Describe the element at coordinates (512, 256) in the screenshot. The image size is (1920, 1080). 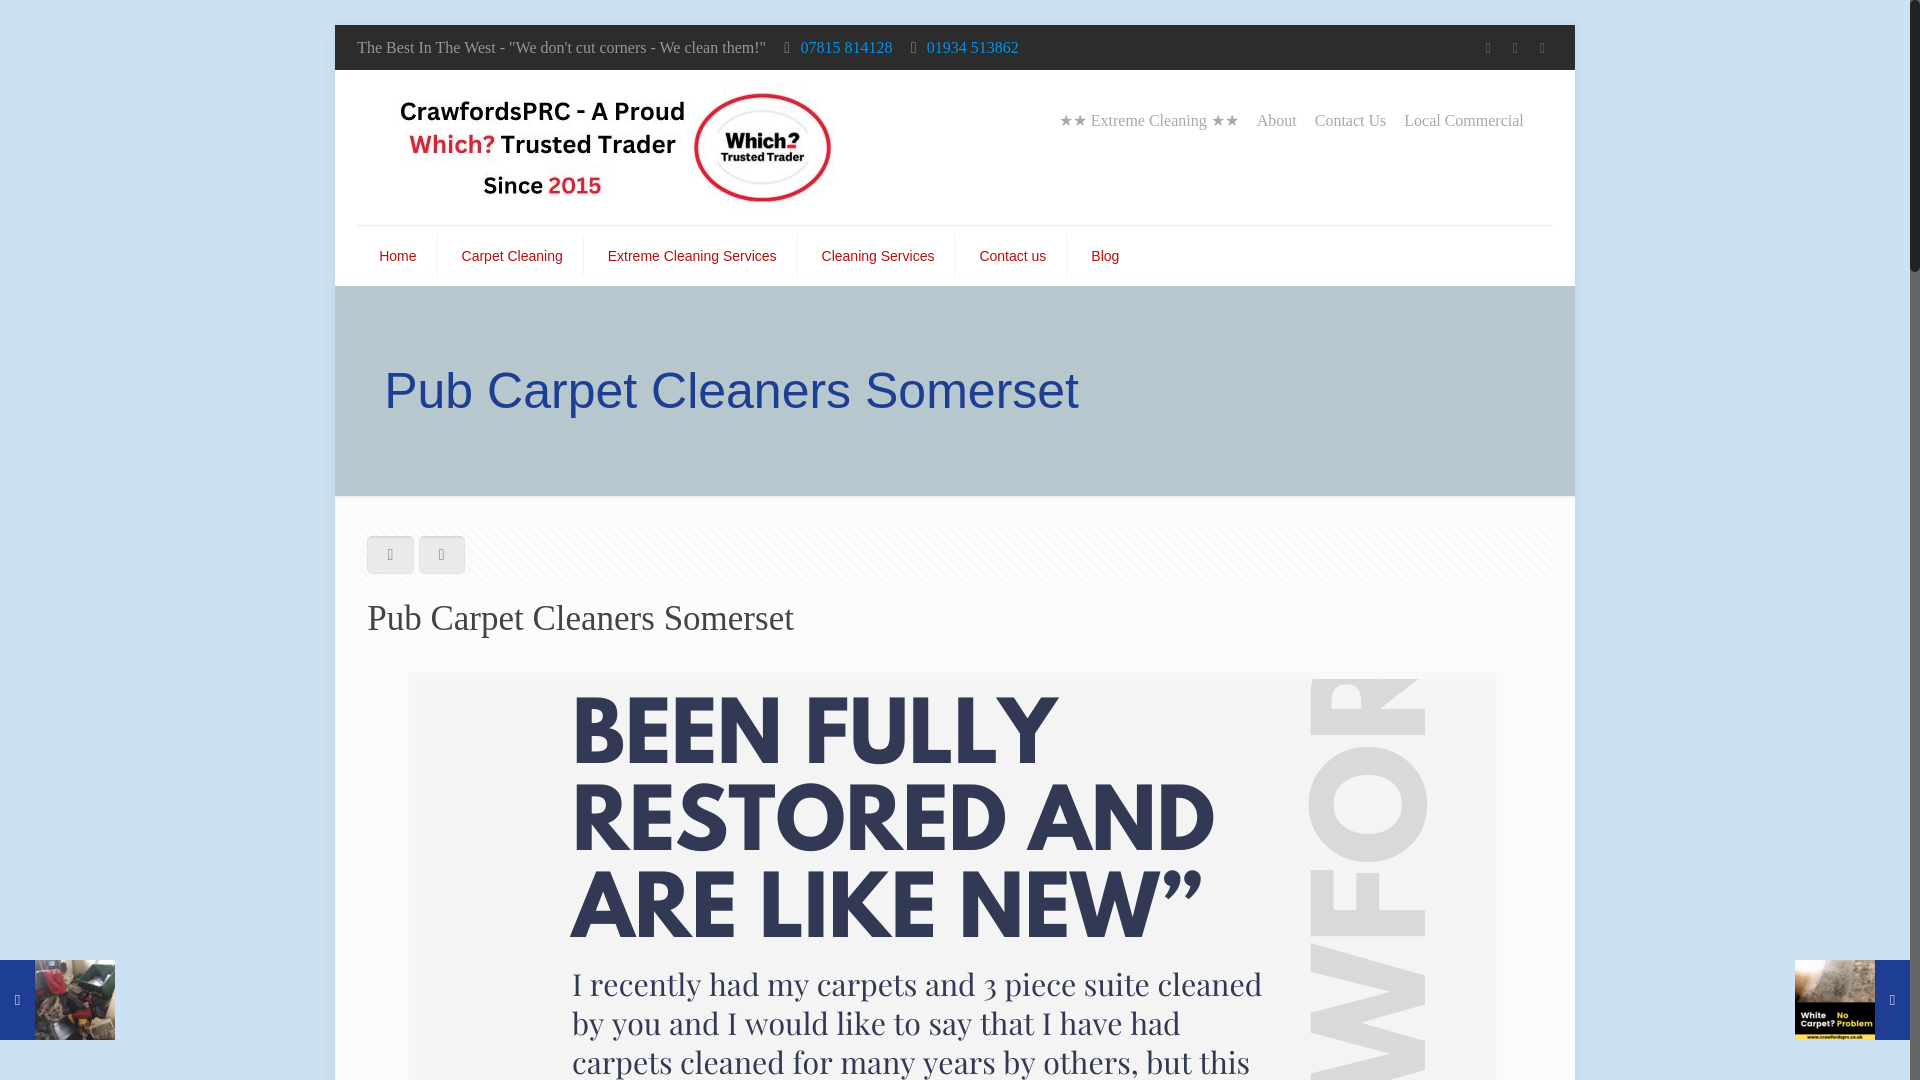
I see `Carpet Cleaning` at that location.